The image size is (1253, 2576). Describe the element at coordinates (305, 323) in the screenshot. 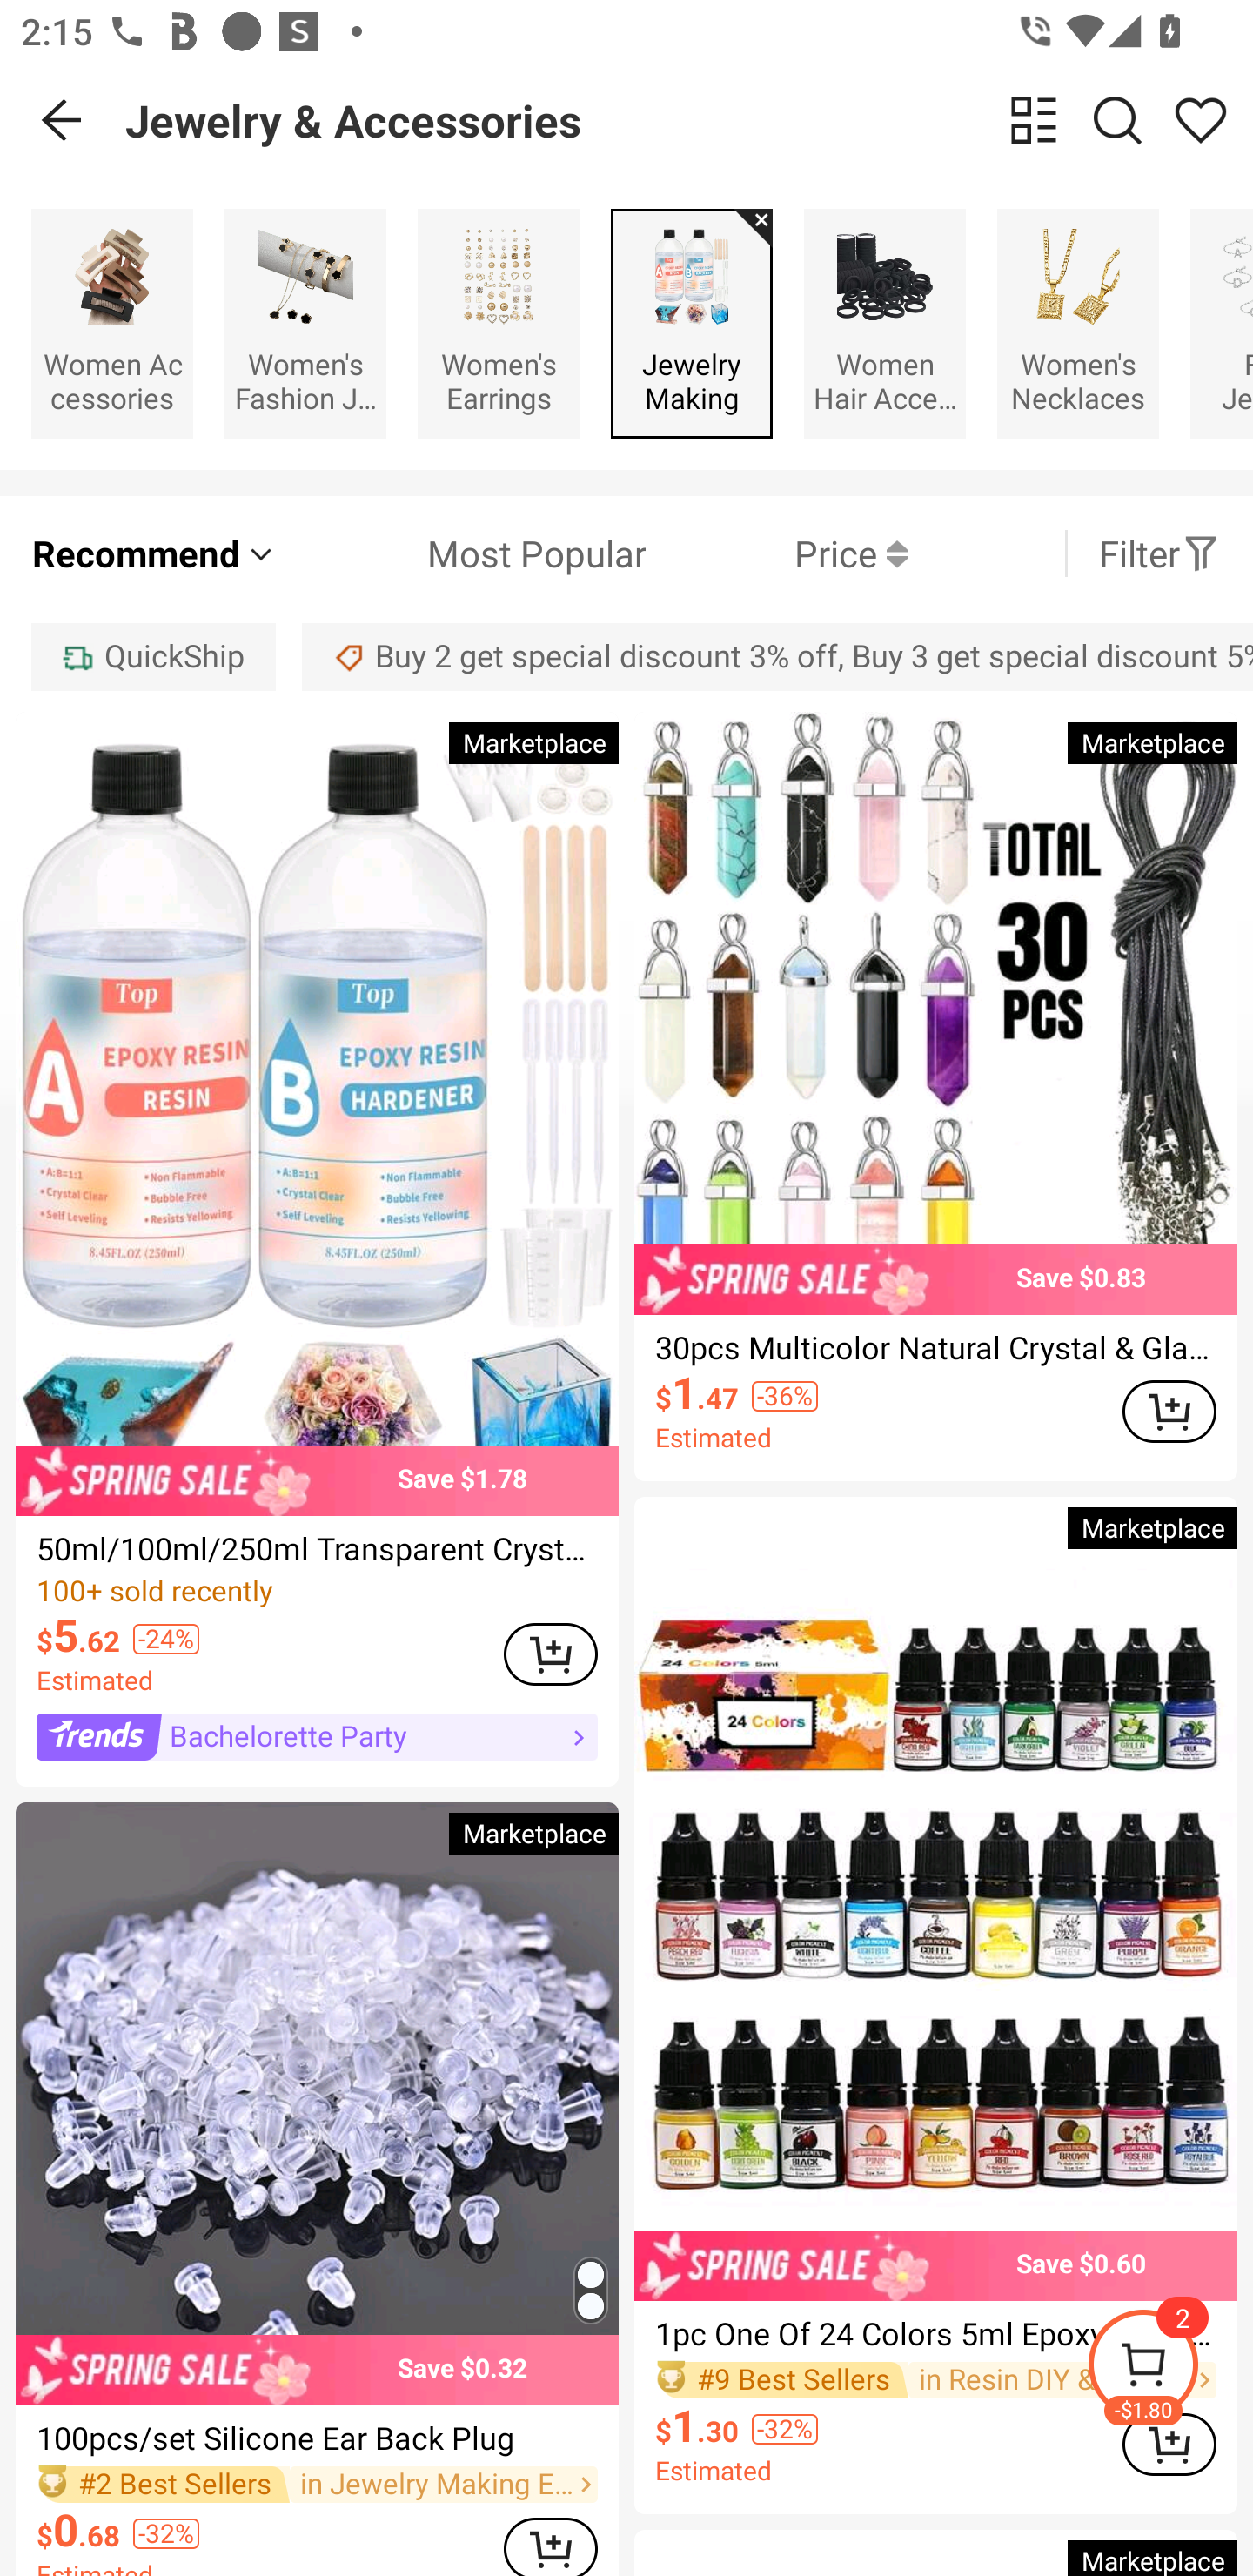

I see `Women's Fashion Jewelry` at that location.